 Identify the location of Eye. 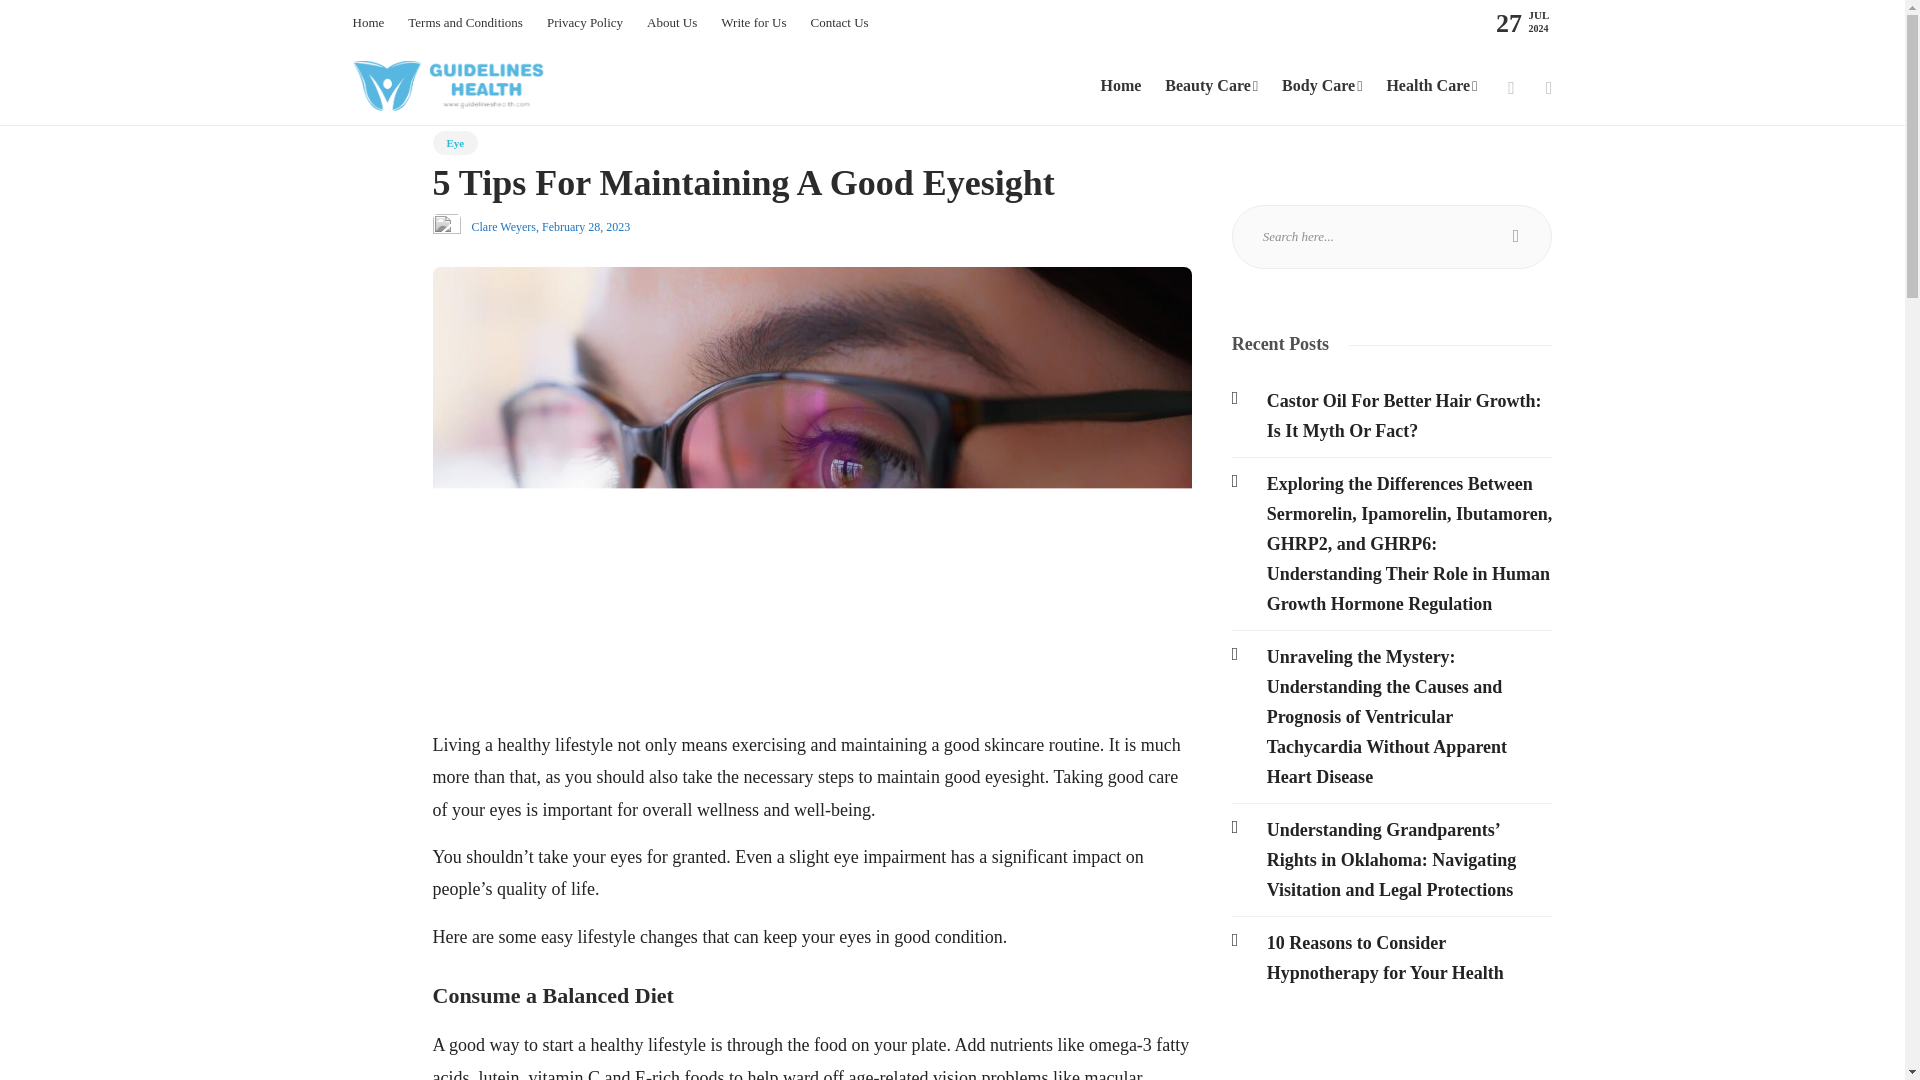
(455, 142).